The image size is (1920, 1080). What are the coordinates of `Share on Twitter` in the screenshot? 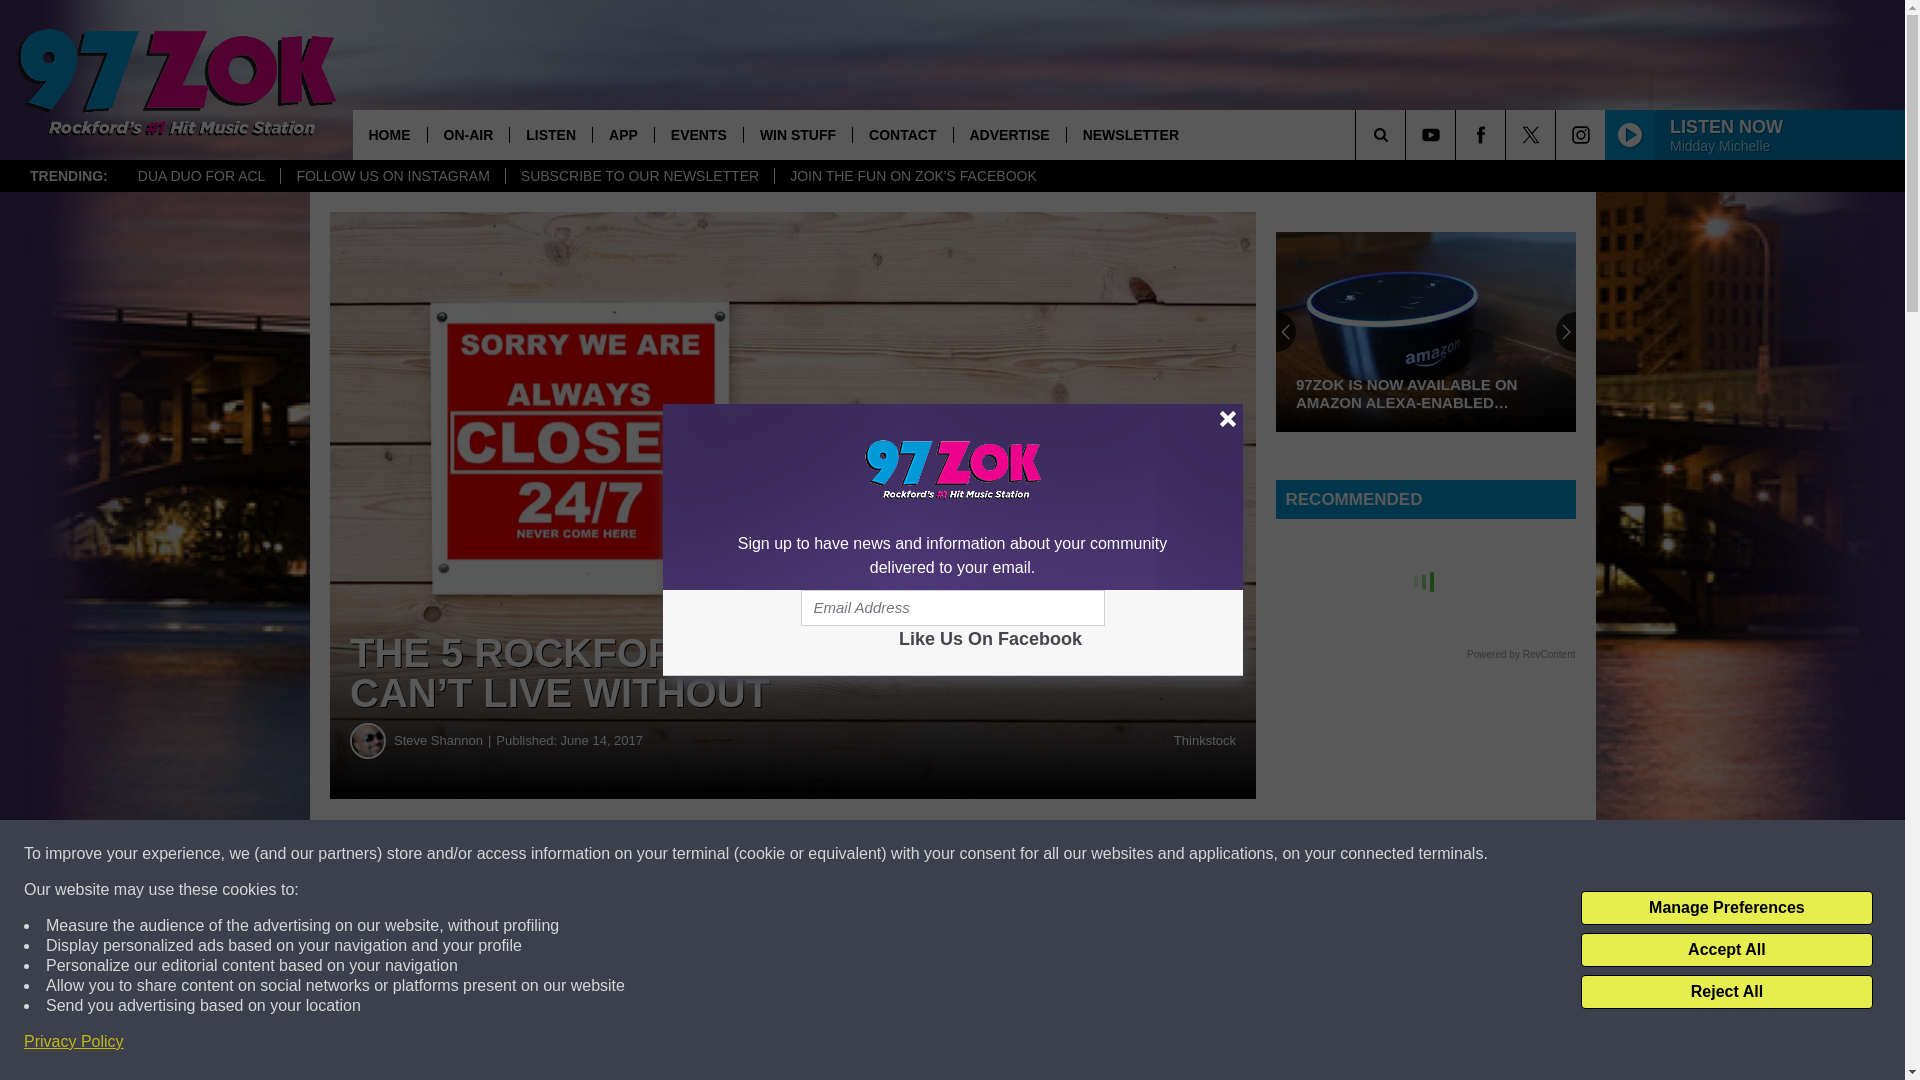 It's located at (978, 854).